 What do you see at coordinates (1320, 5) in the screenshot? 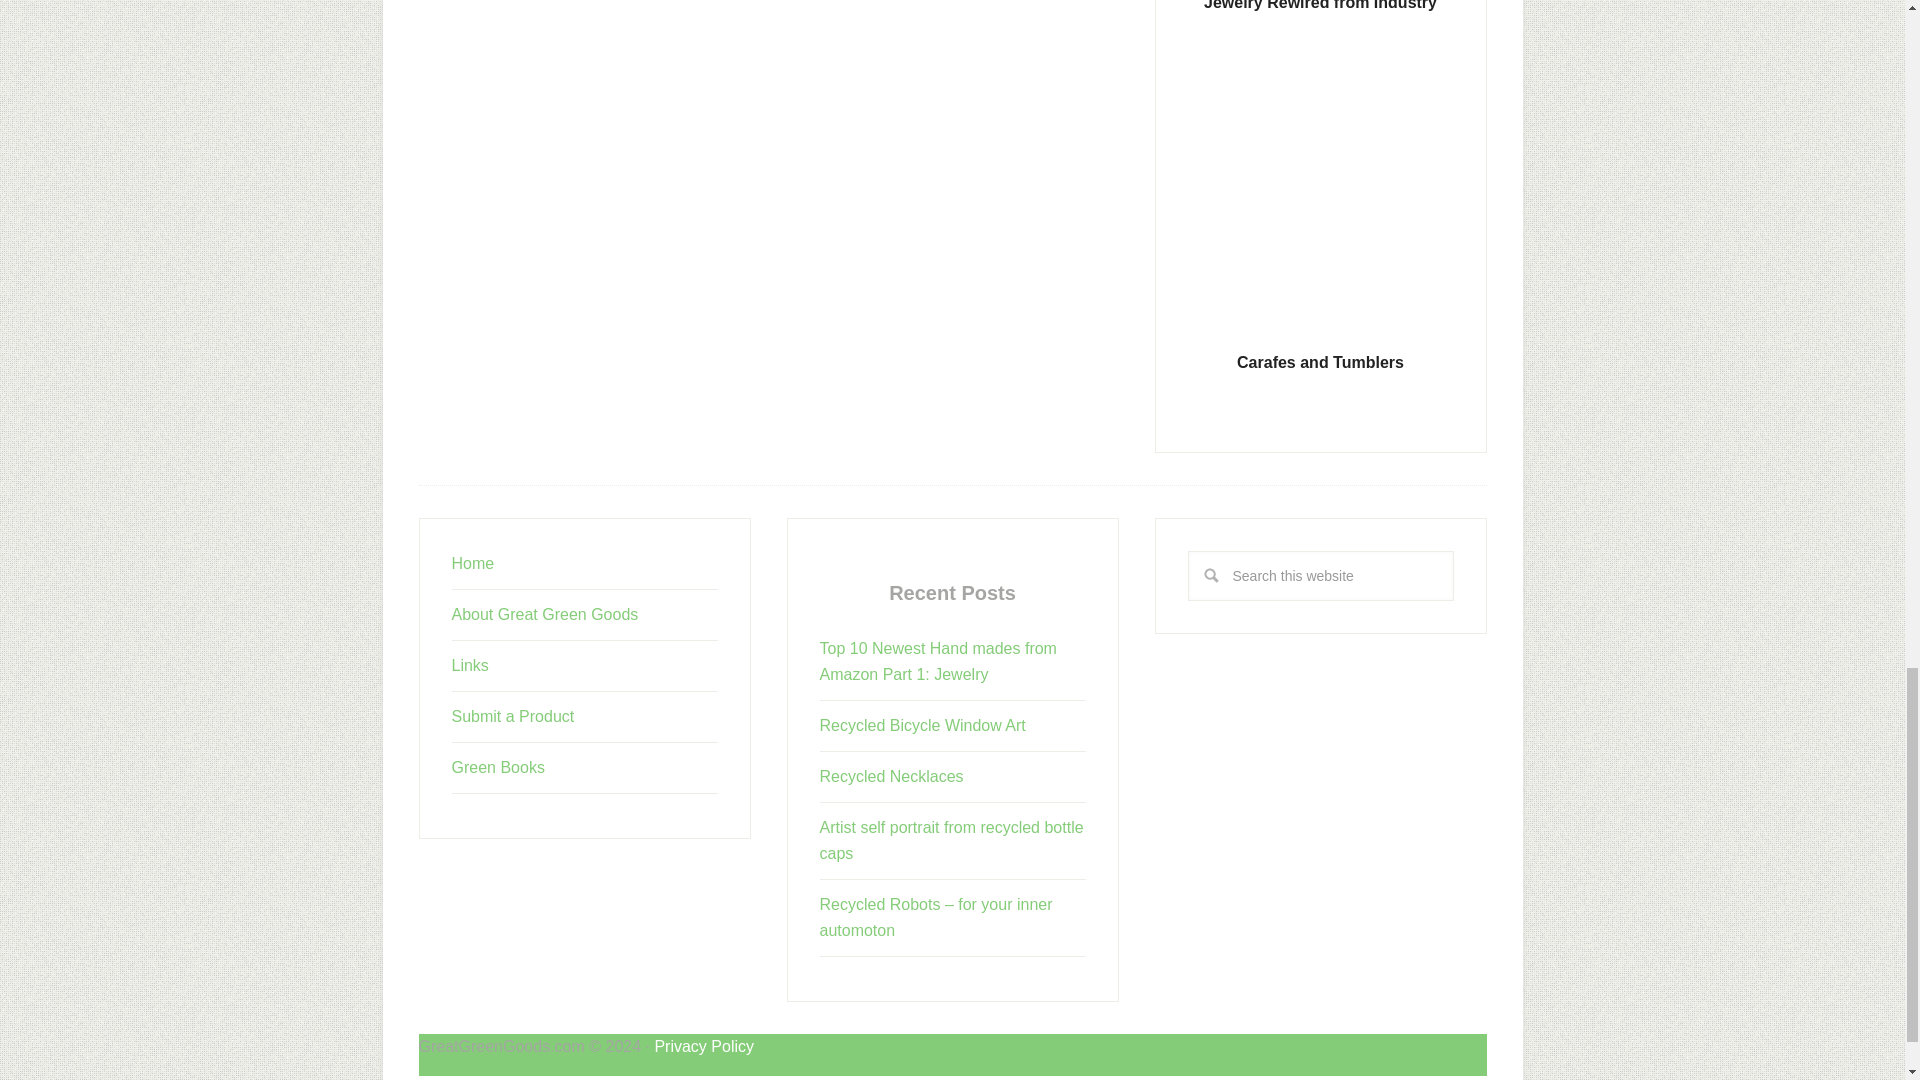
I see `Jewelry Rewired from Industry` at bounding box center [1320, 5].